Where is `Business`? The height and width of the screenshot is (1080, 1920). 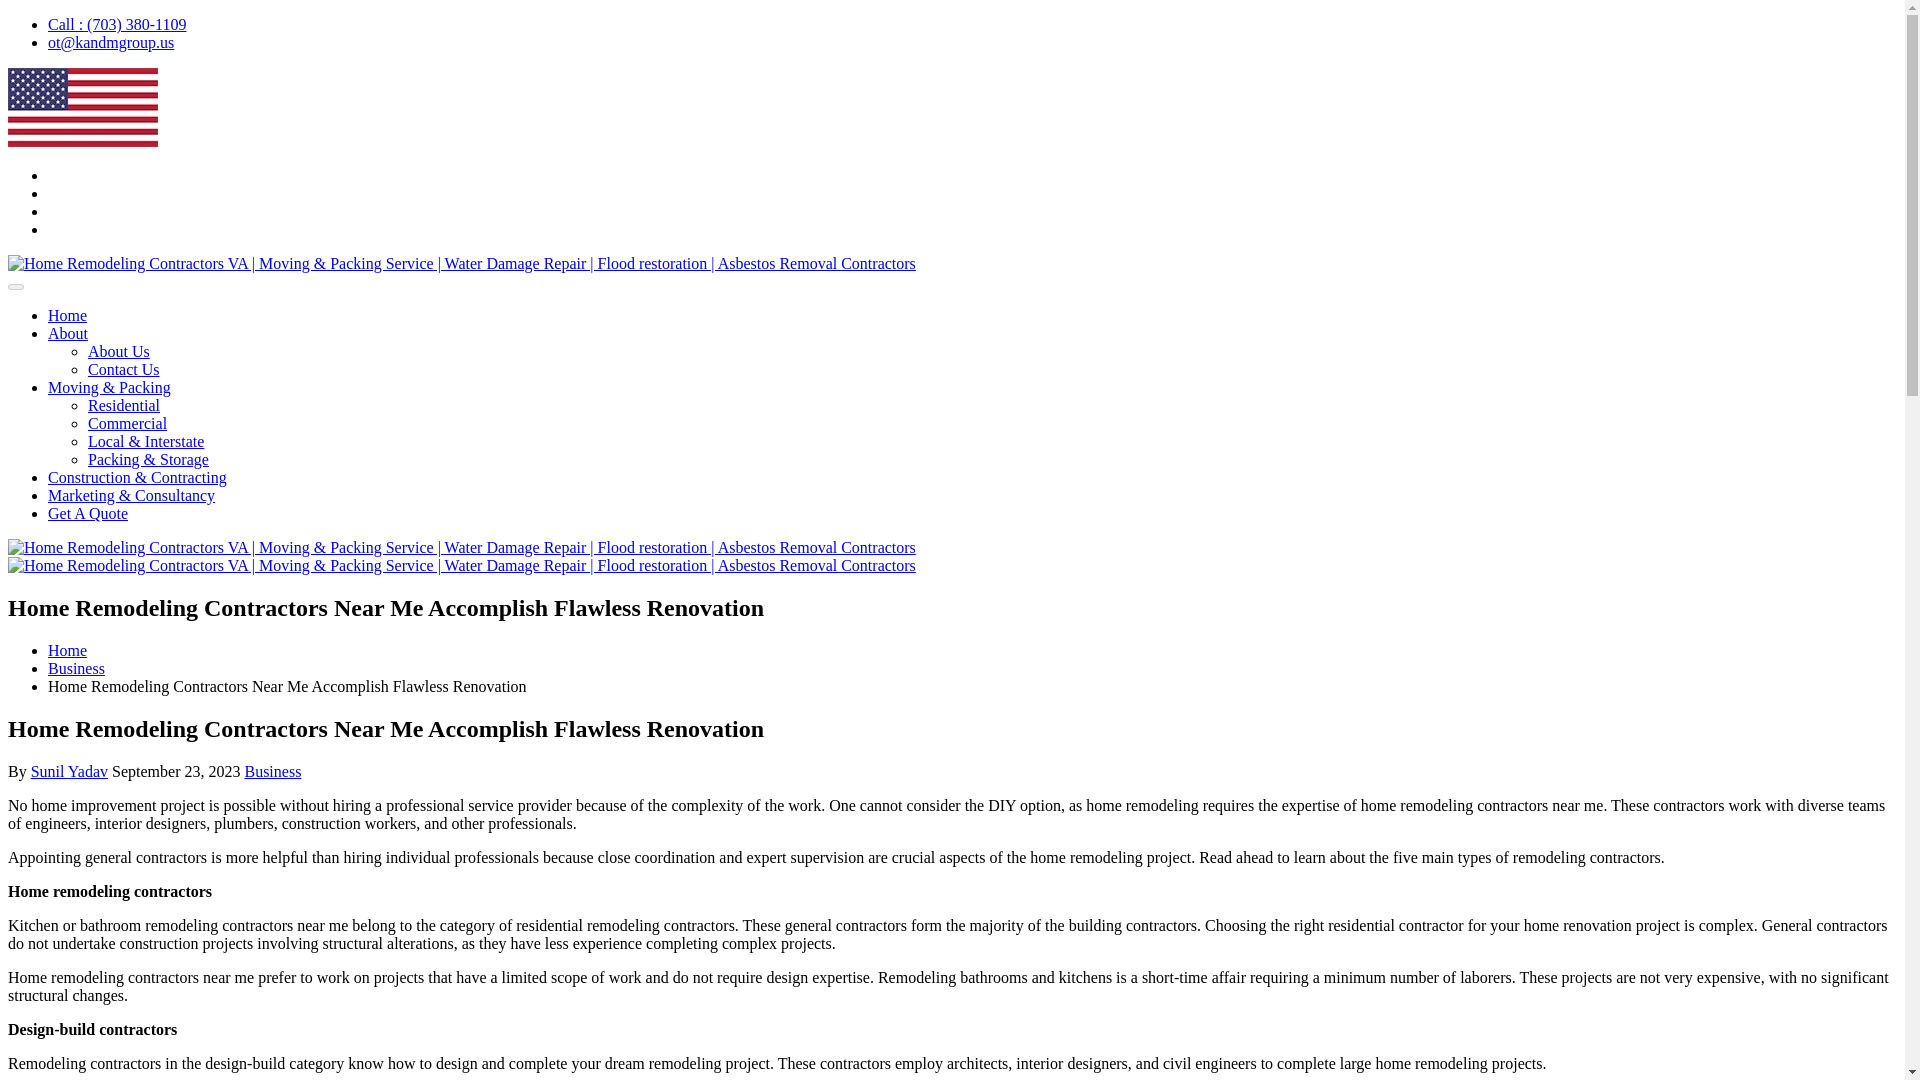 Business is located at coordinates (272, 770).